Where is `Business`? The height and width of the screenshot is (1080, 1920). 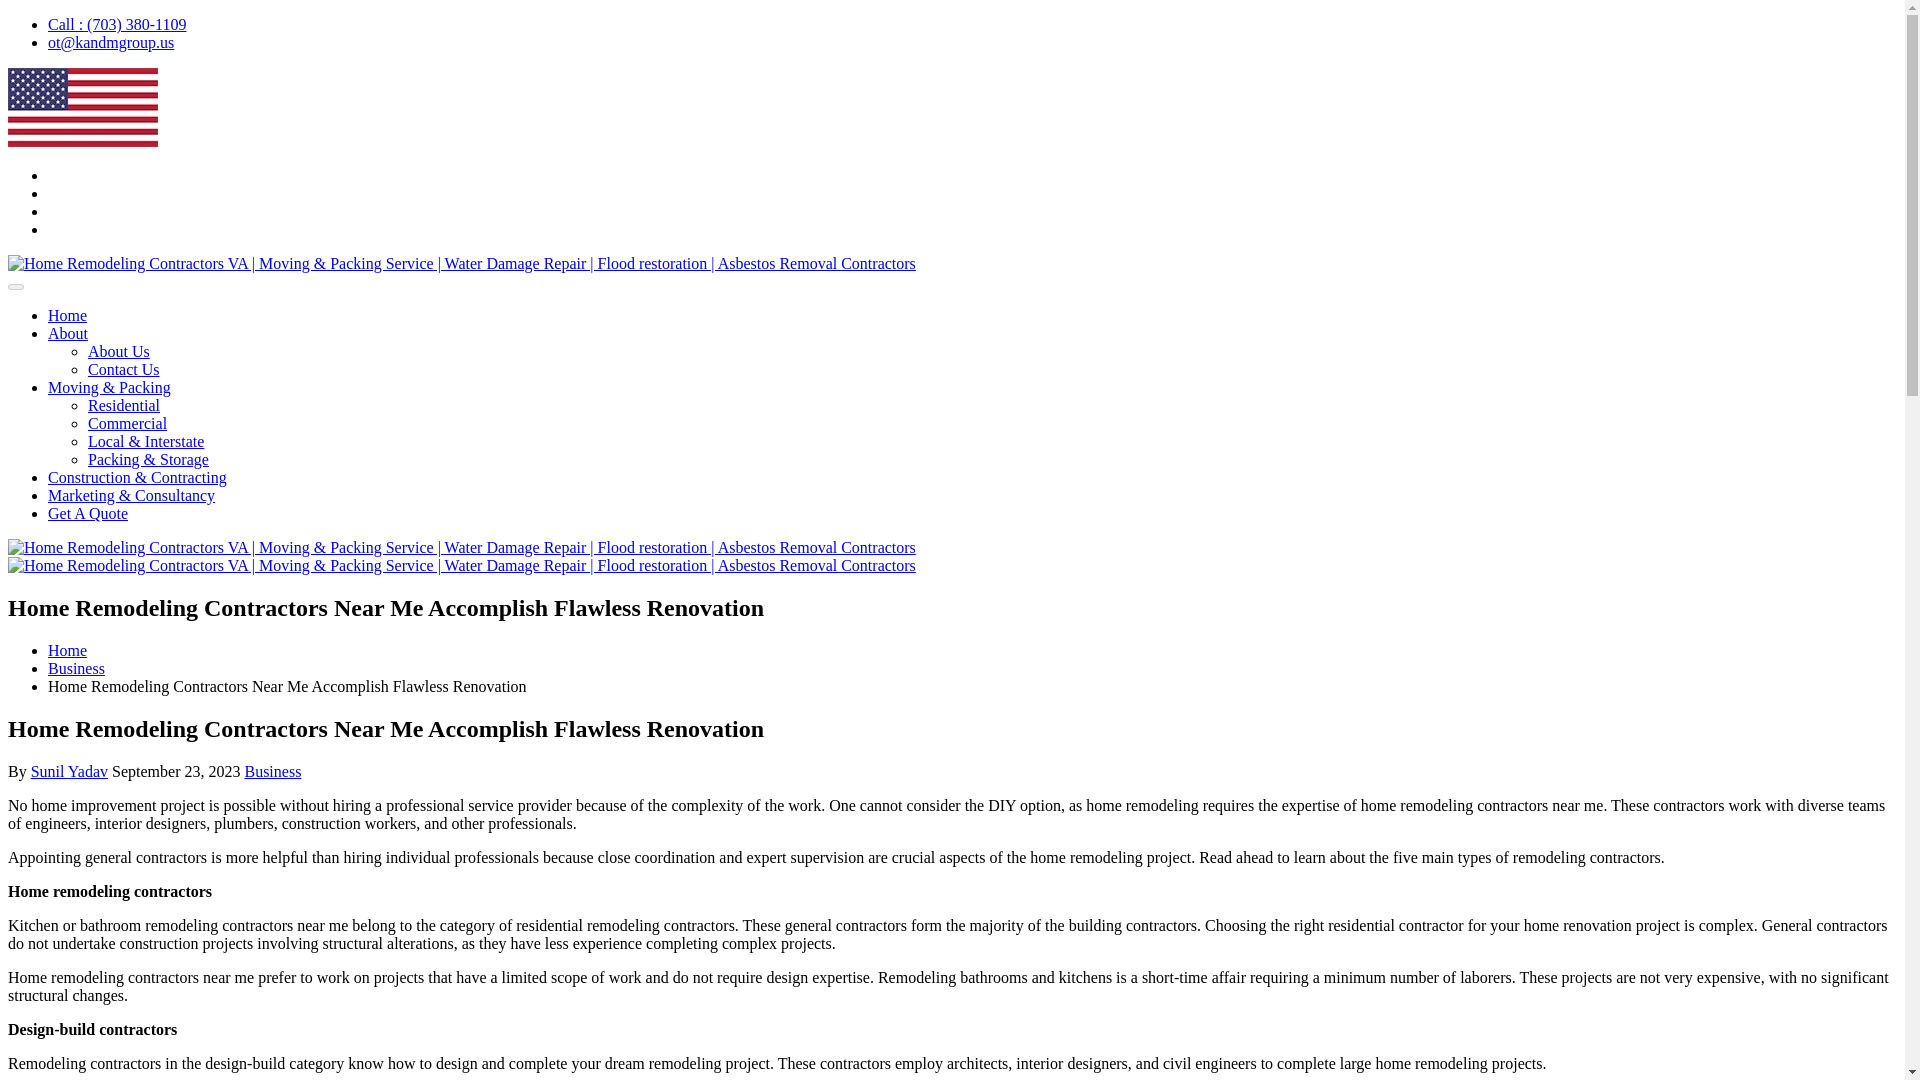 Business is located at coordinates (272, 770).